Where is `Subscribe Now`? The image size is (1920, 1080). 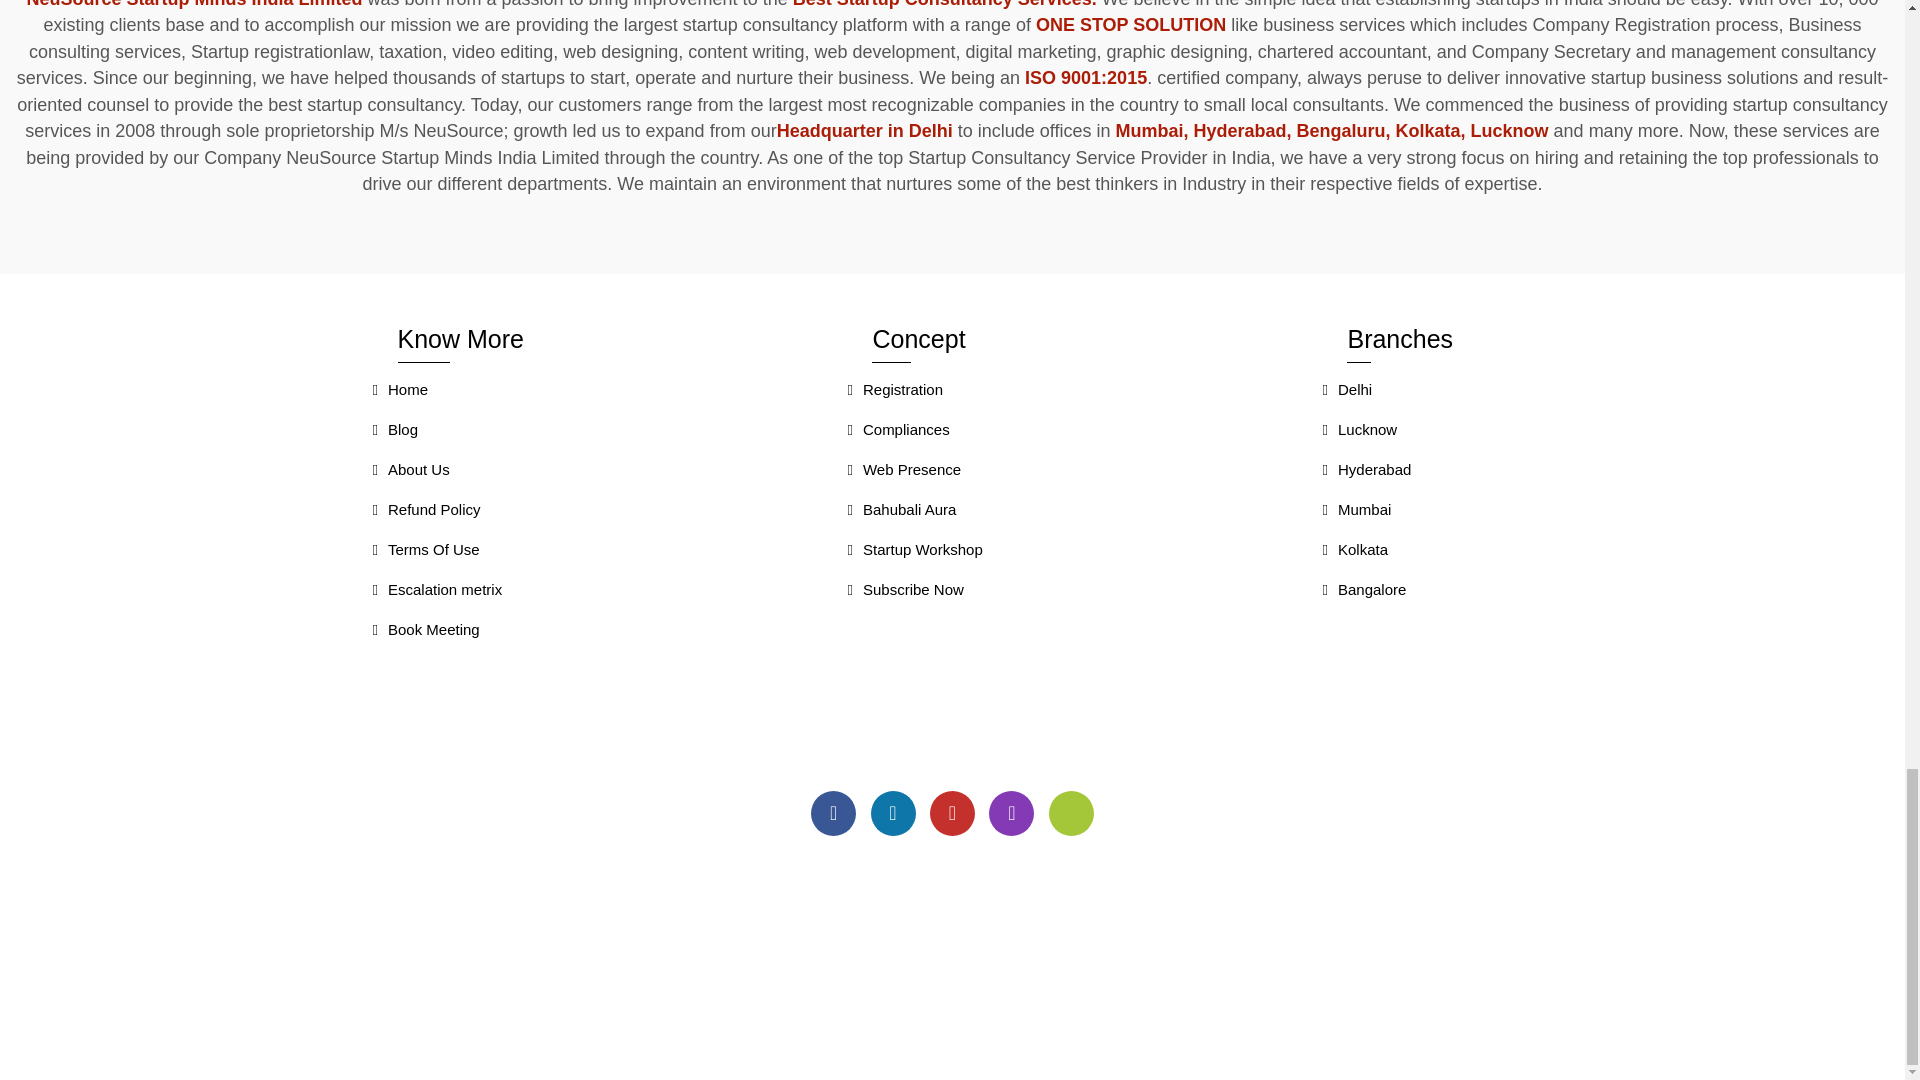 Subscribe Now is located at coordinates (904, 593).